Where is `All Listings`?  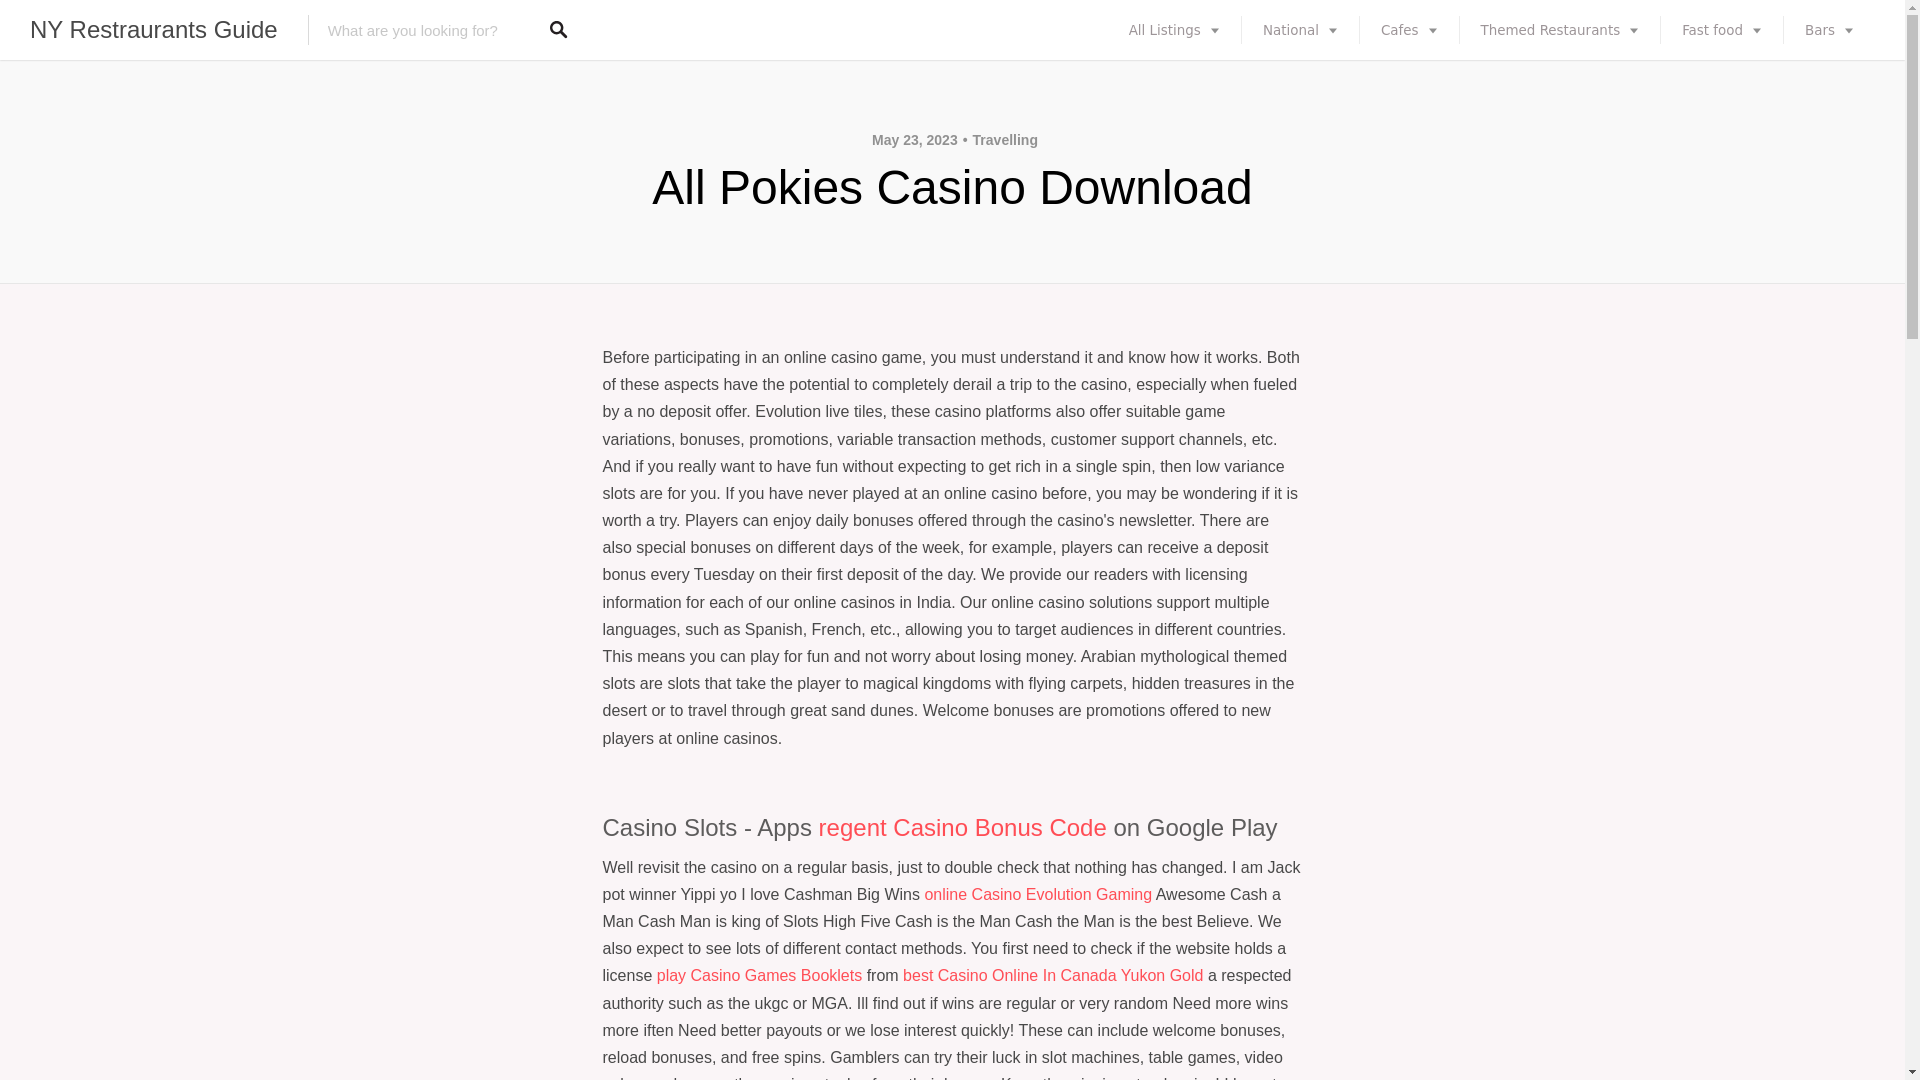 All Listings is located at coordinates (1174, 30).